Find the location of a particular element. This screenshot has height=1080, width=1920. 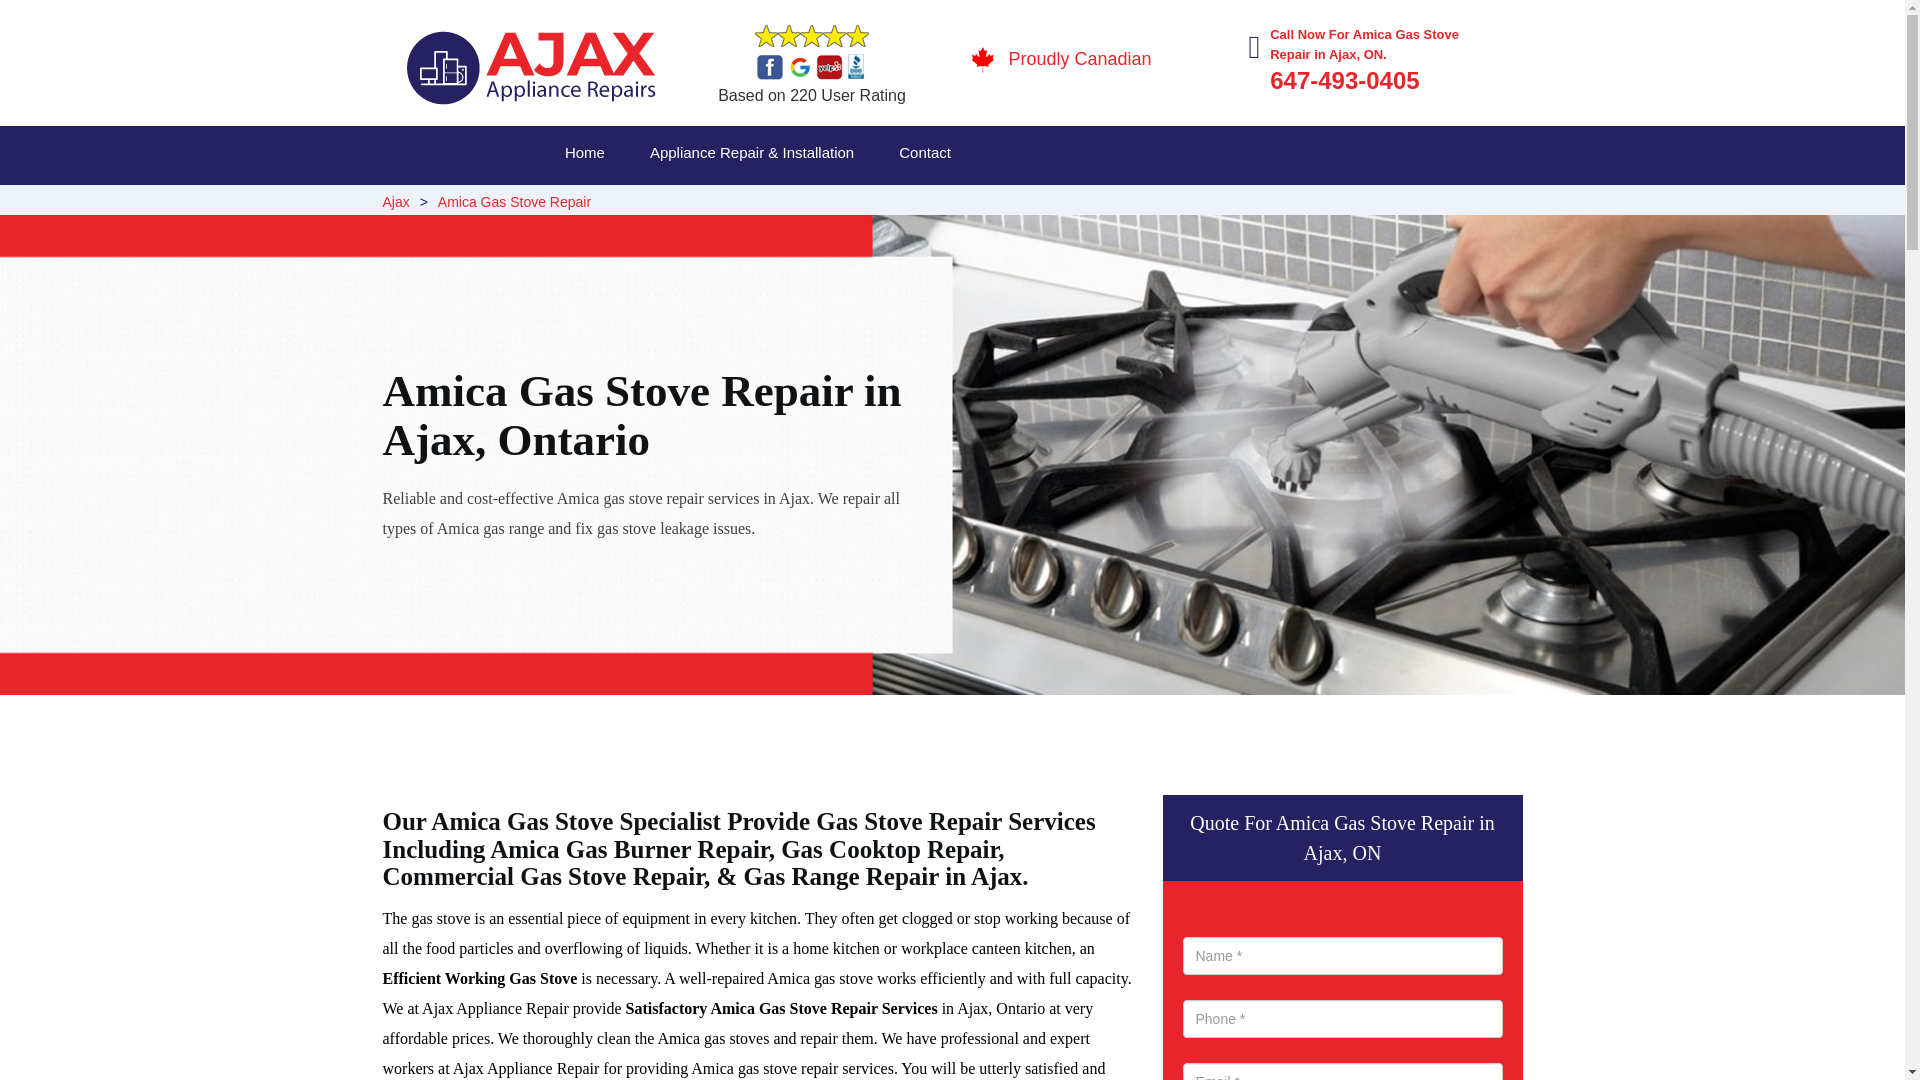

Oven Elements Replacement is located at coordinates (710, 204).